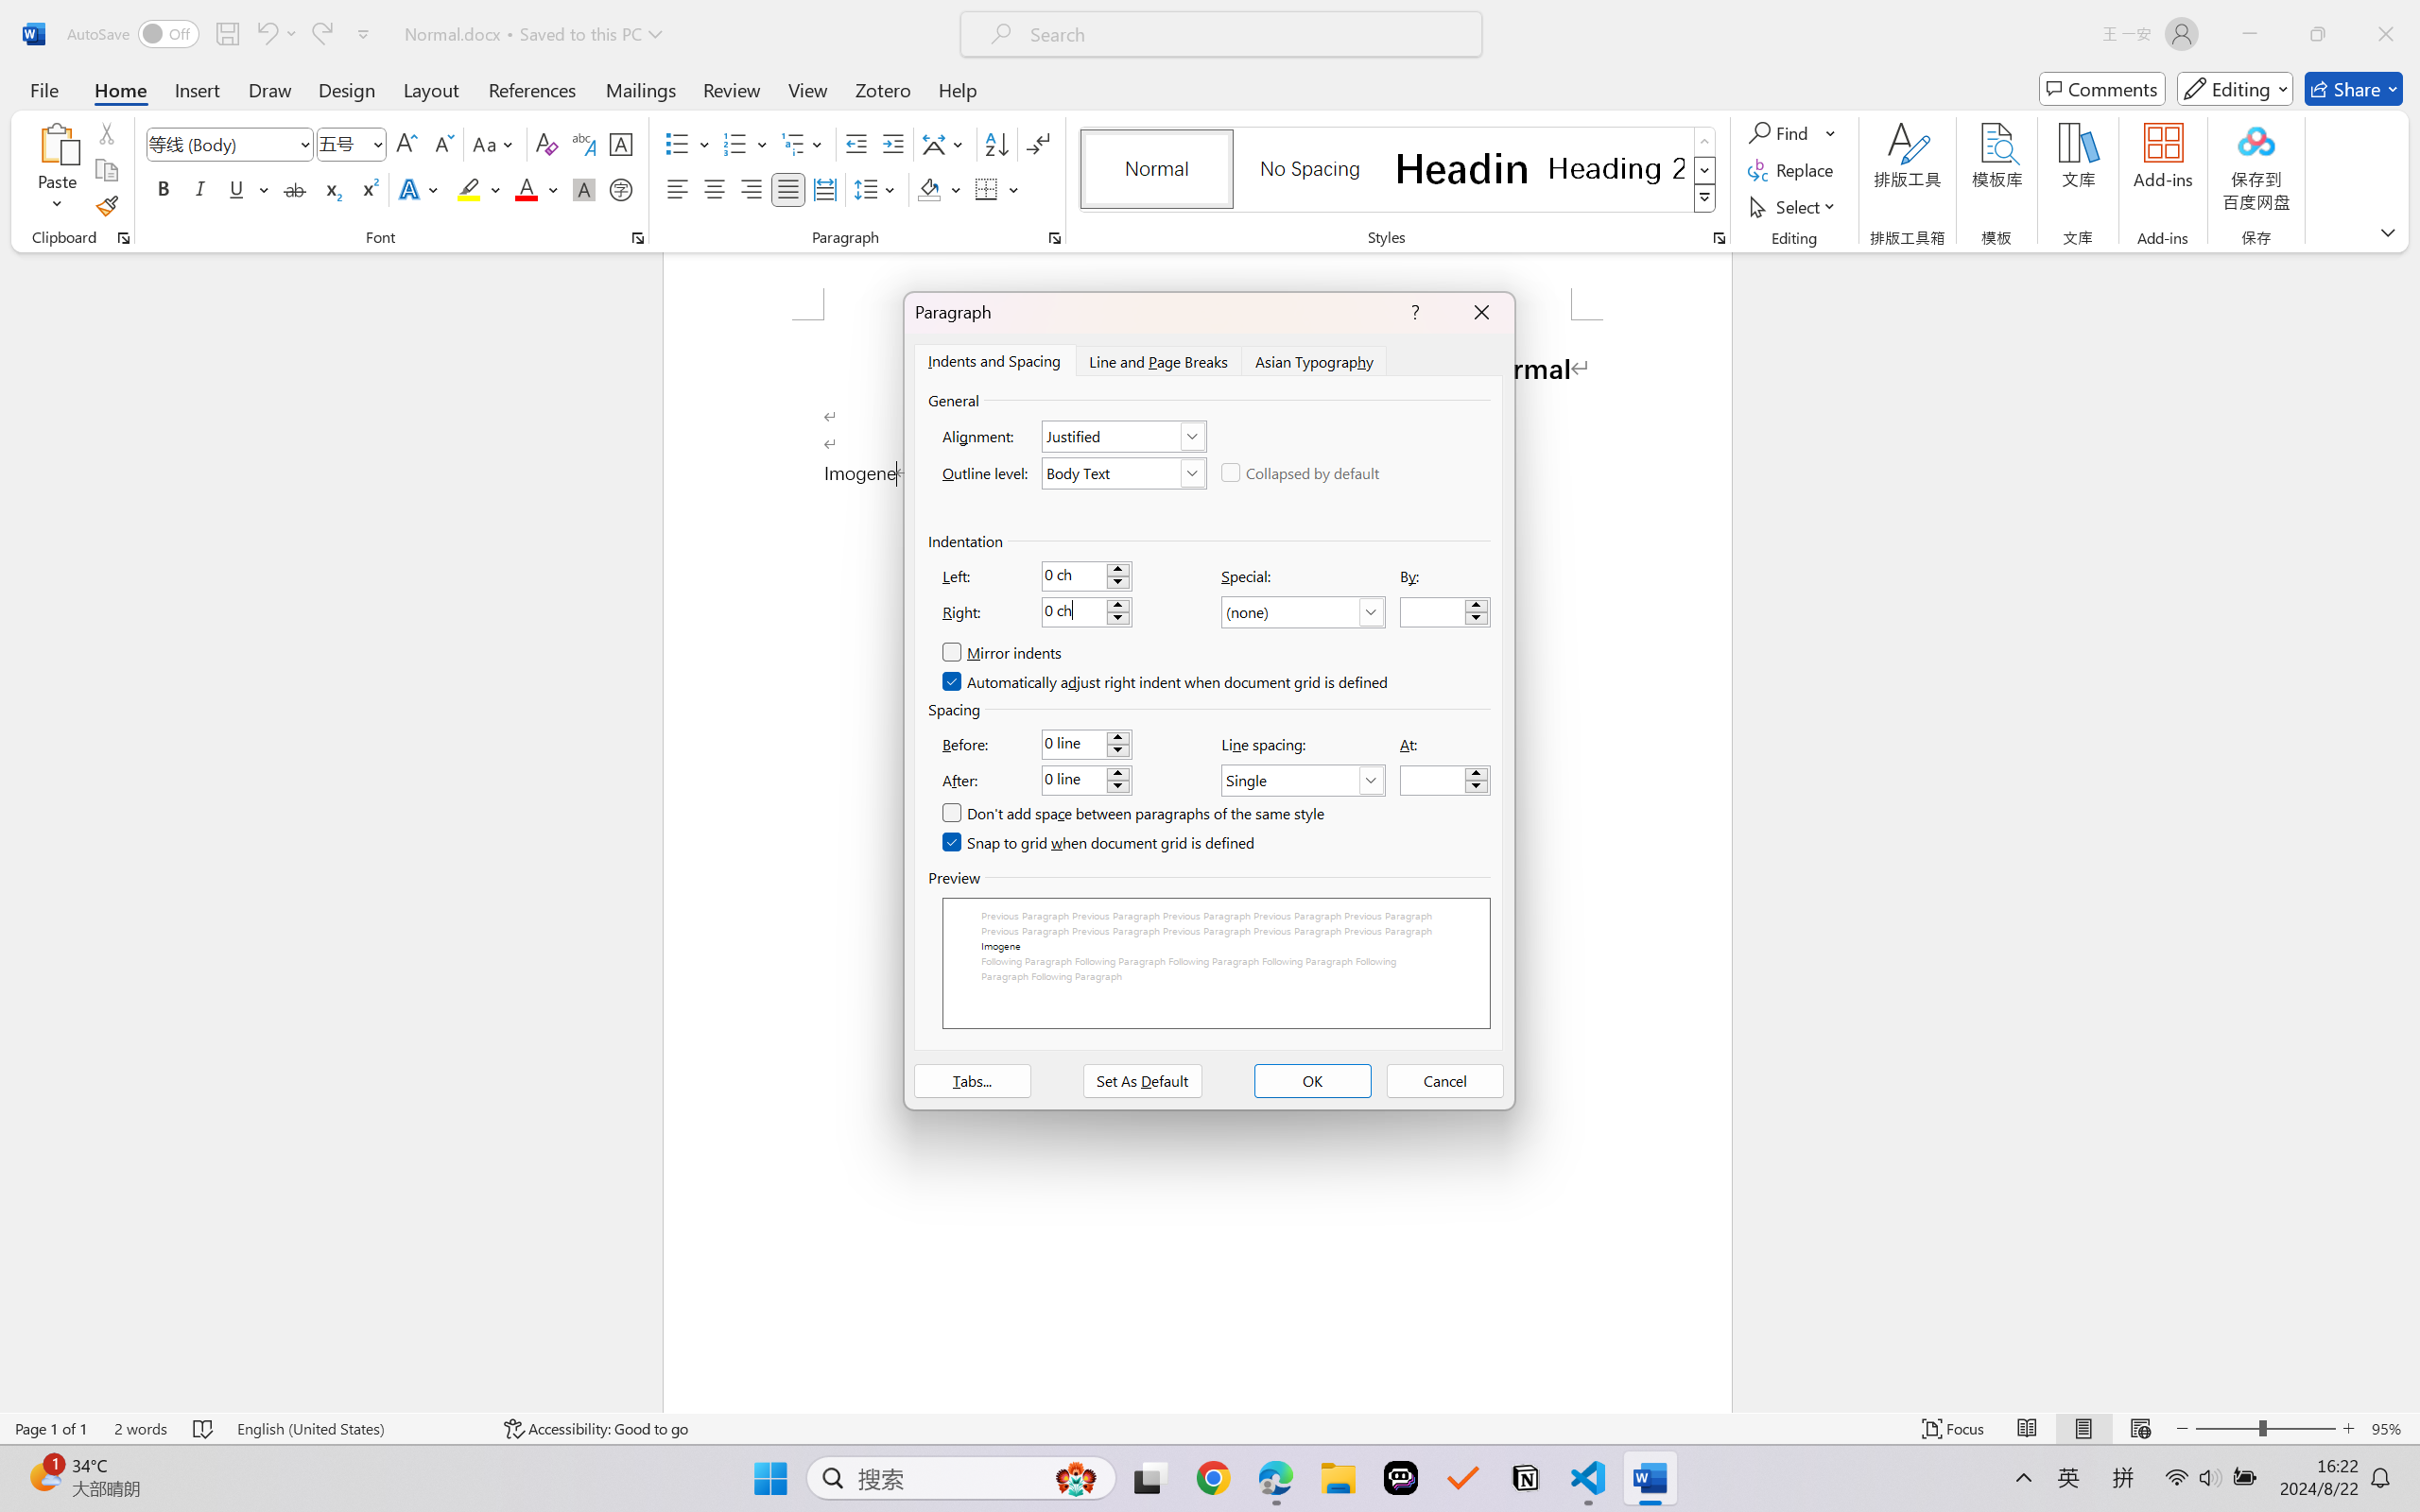 This screenshot has height=1512, width=2420. Describe the element at coordinates (200, 189) in the screenshot. I see `Italic` at that location.